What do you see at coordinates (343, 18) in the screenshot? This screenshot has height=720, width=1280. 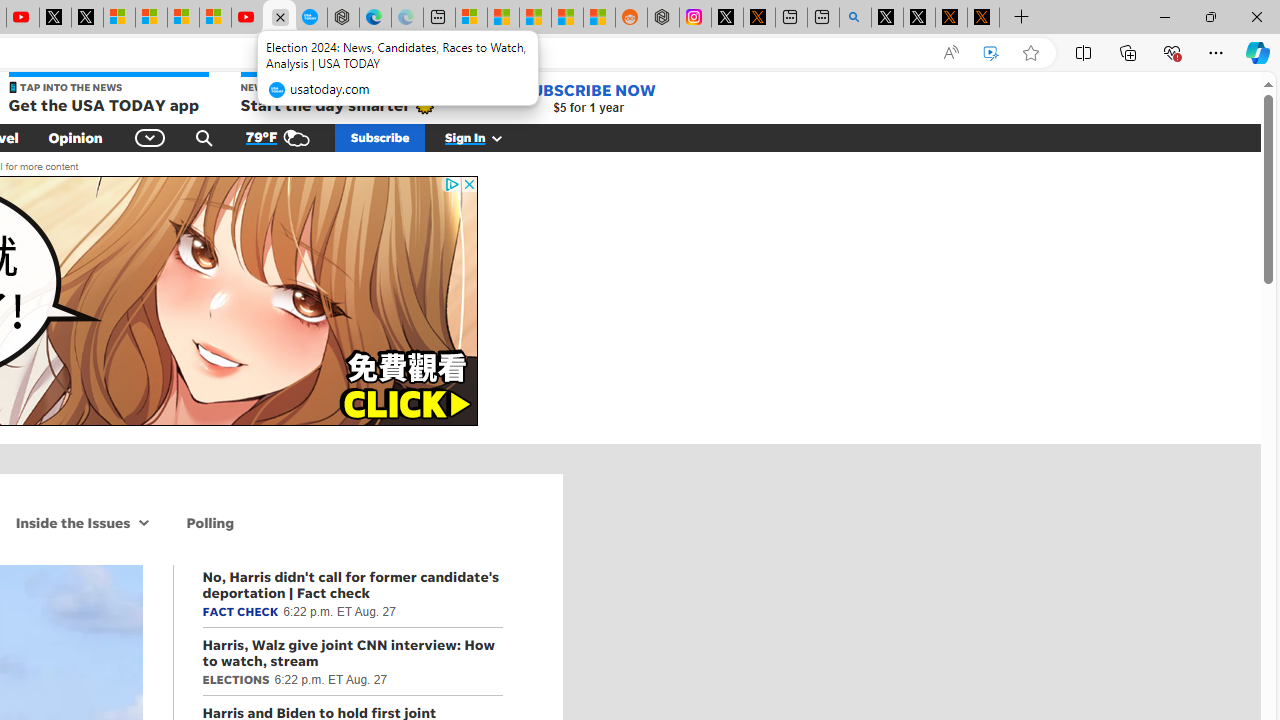 I see `Nordace - Nordace has arrived Hong Kong` at bounding box center [343, 18].